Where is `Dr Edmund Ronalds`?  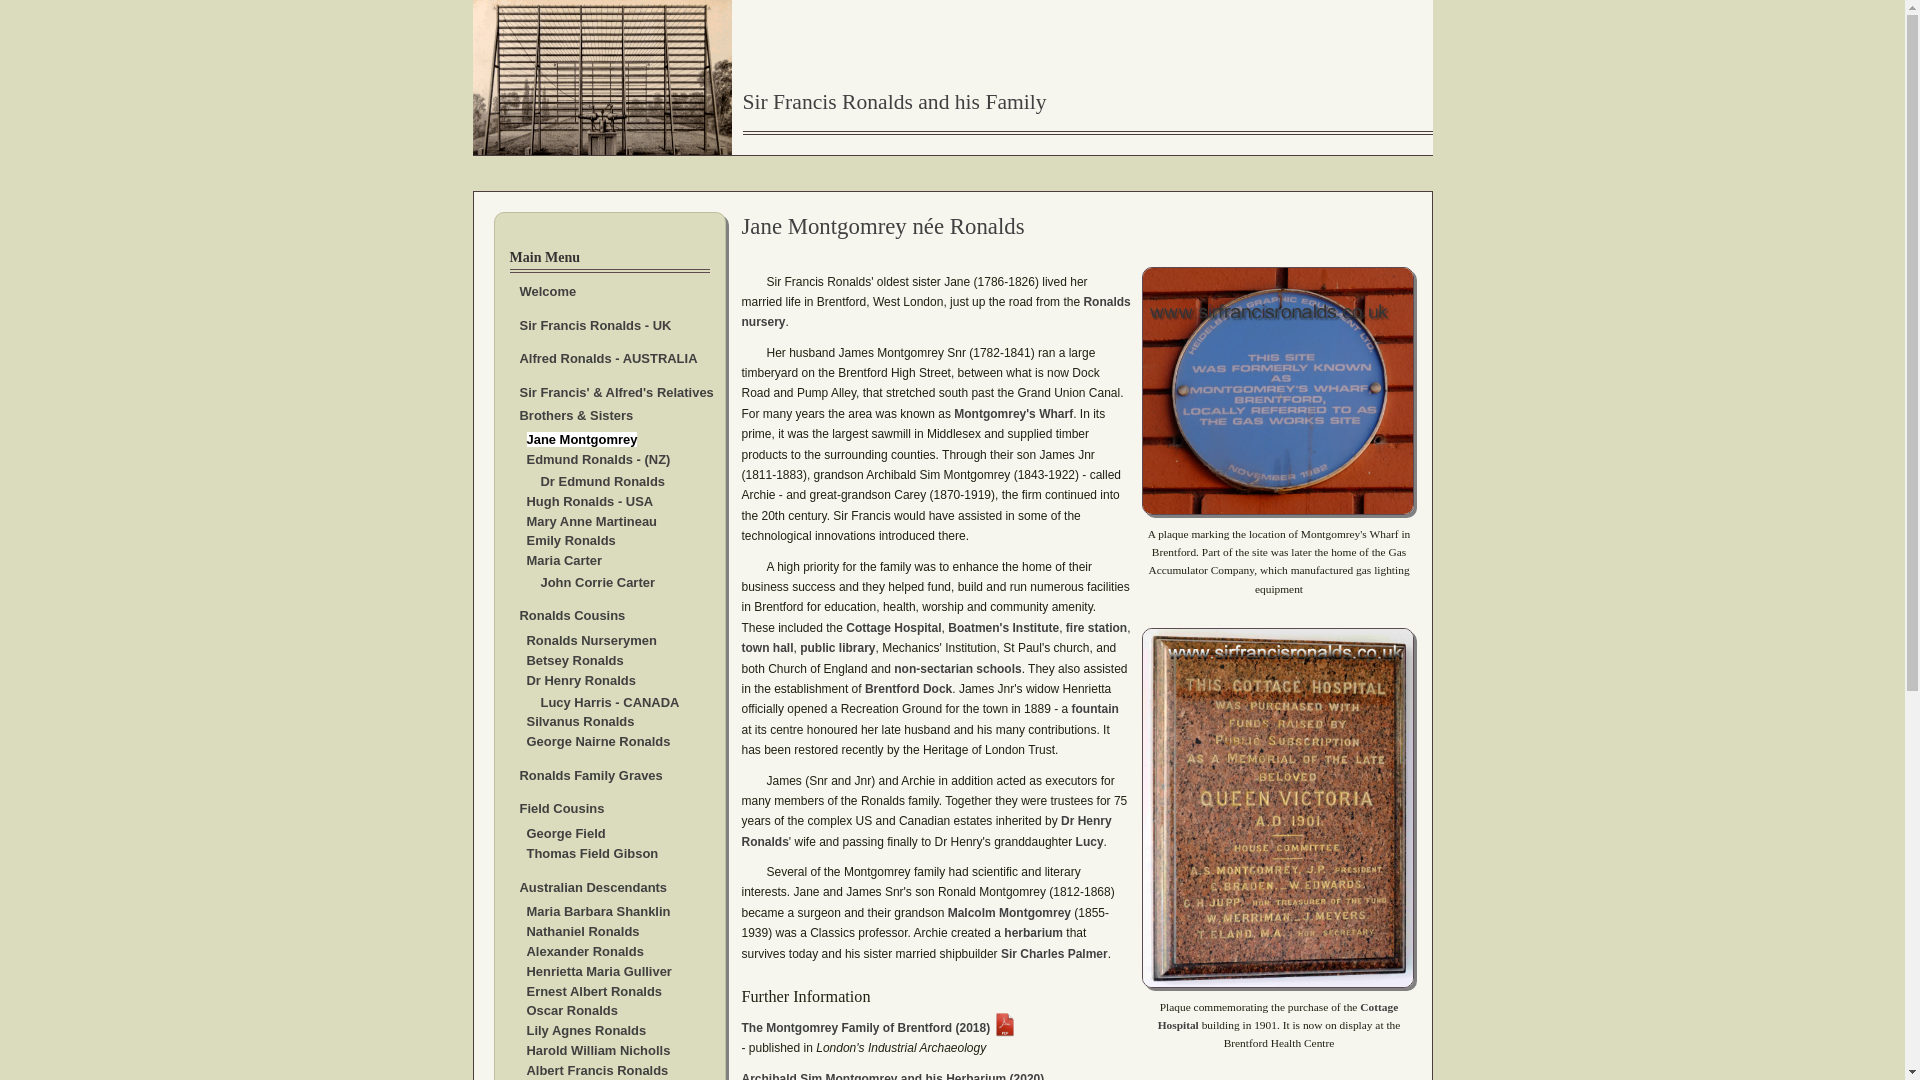 Dr Edmund Ronalds is located at coordinates (602, 482).